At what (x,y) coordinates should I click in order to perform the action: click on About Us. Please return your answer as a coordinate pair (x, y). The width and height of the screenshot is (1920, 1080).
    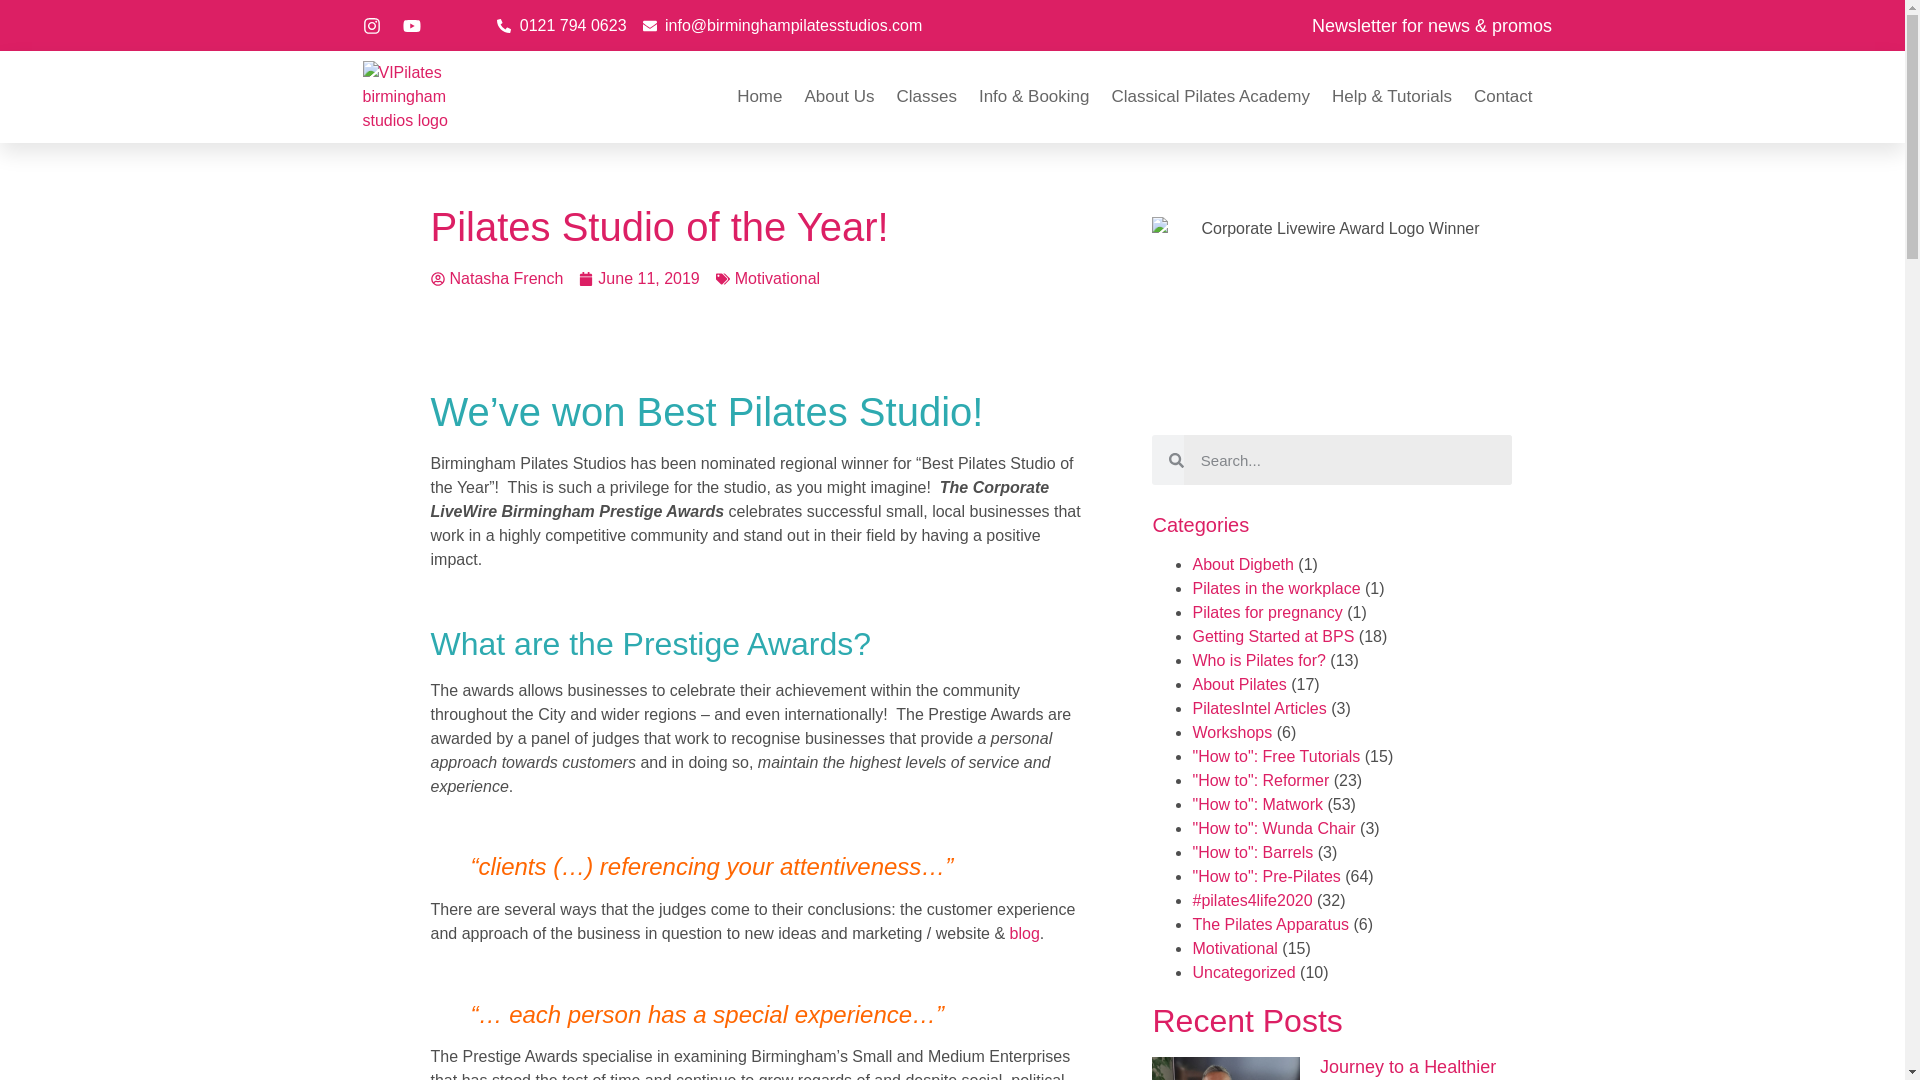
    Looking at the image, I should click on (838, 96).